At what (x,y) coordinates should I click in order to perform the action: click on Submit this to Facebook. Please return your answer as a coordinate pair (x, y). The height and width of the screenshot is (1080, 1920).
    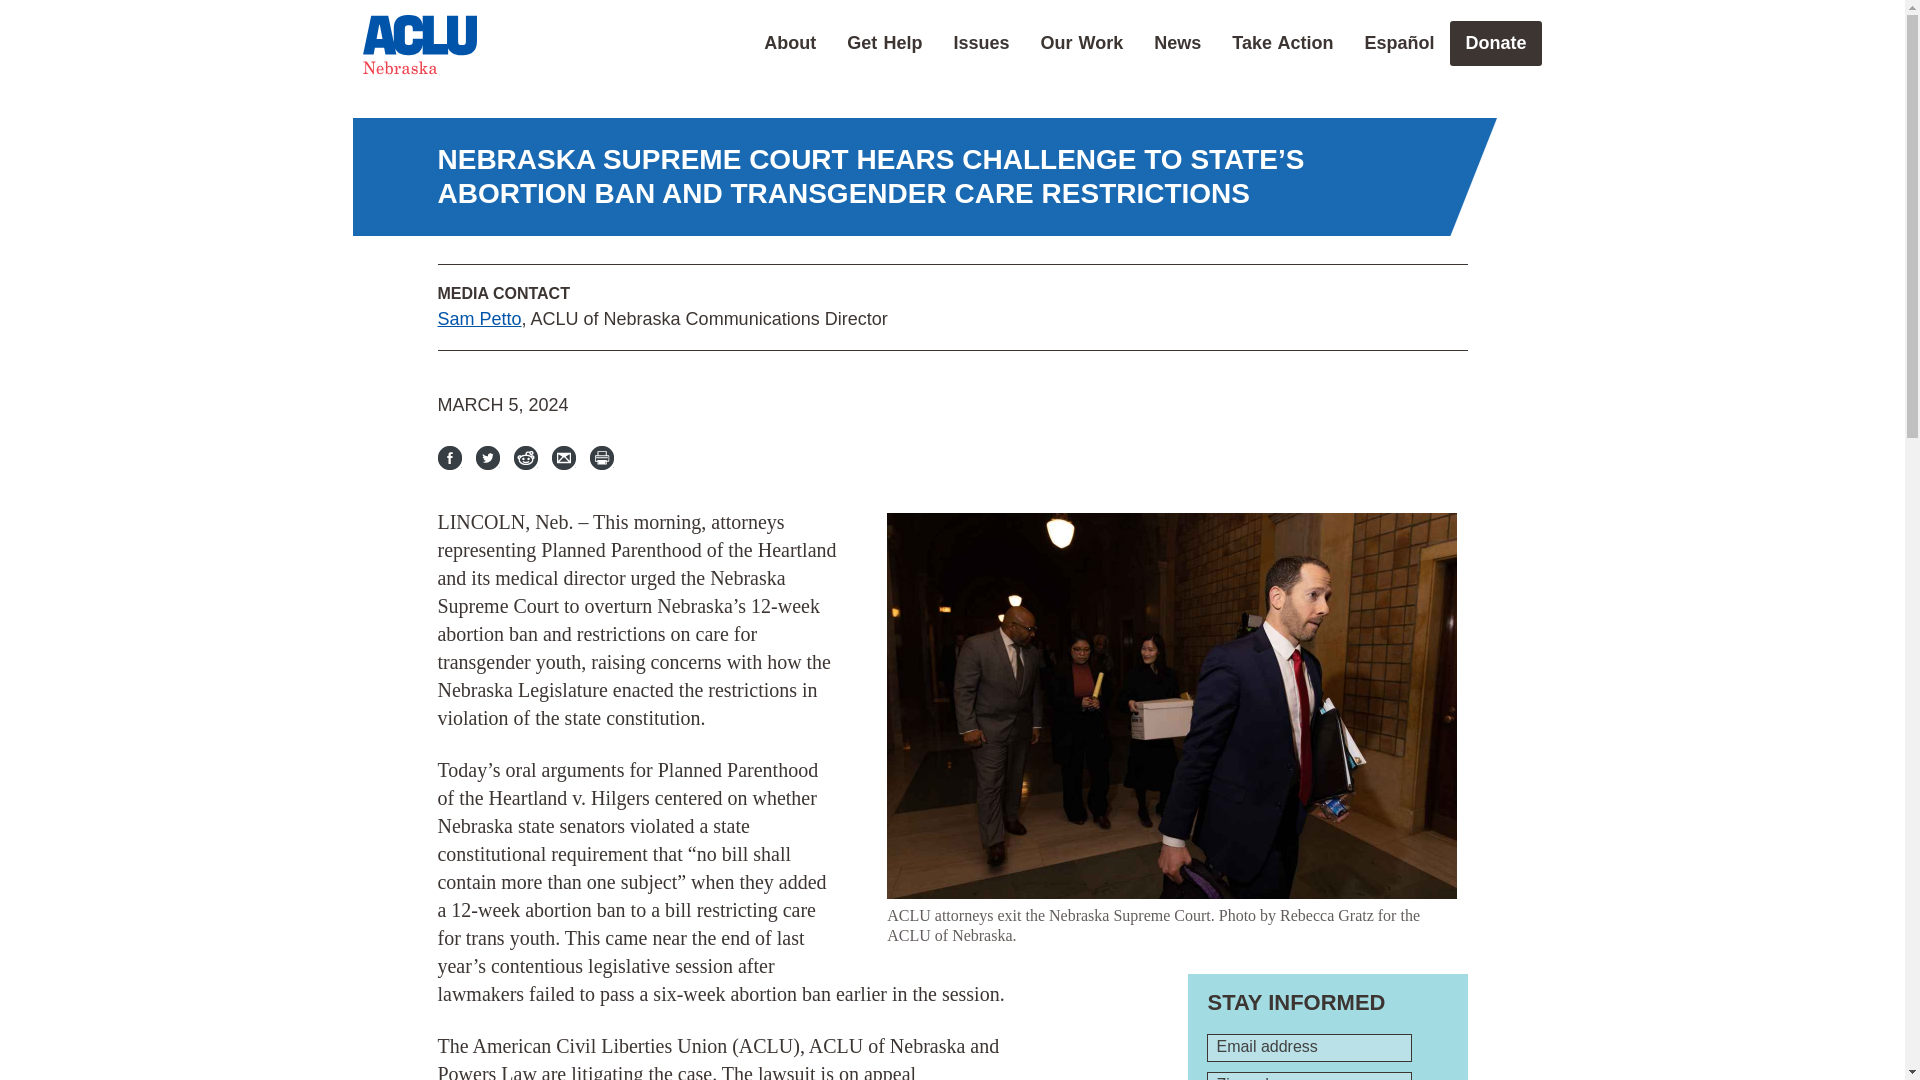
    Looking at the image, I should click on (450, 458).